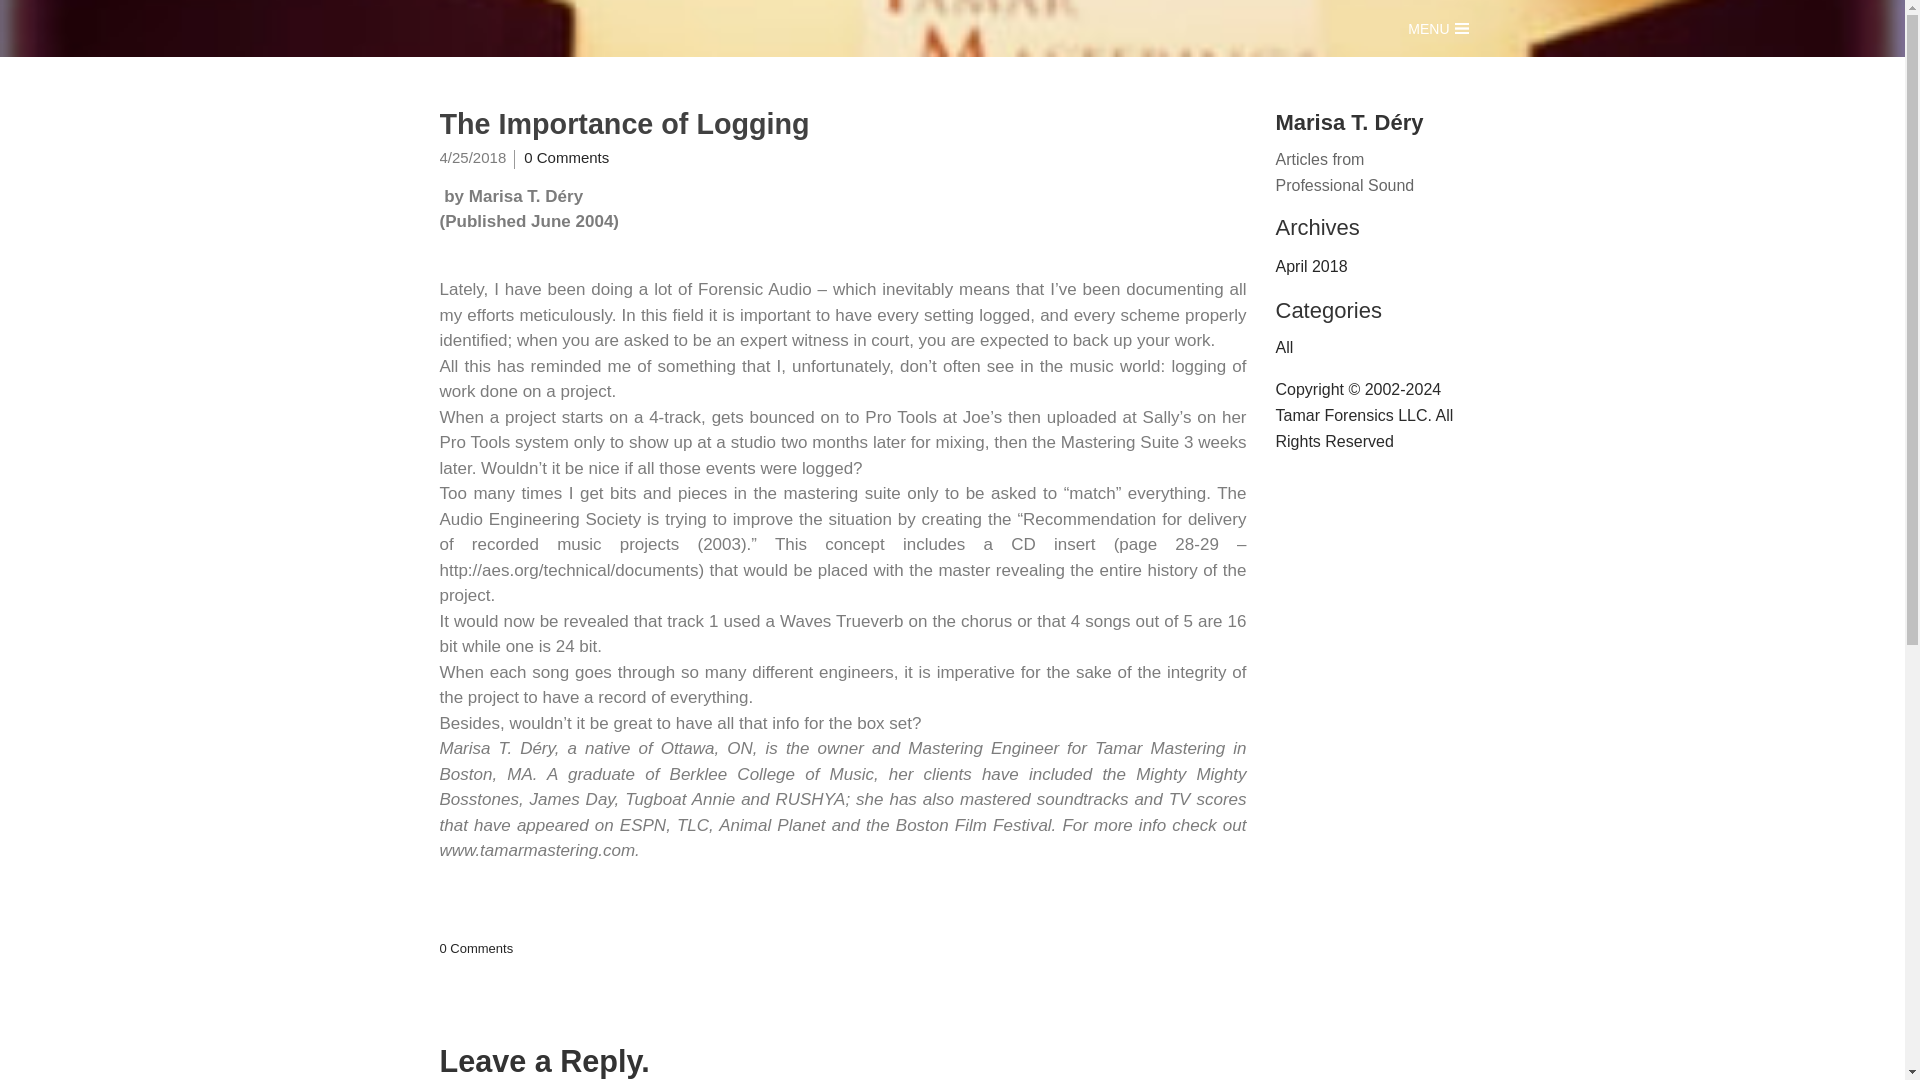 This screenshot has height=1080, width=1920. I want to click on All, so click(1285, 348).